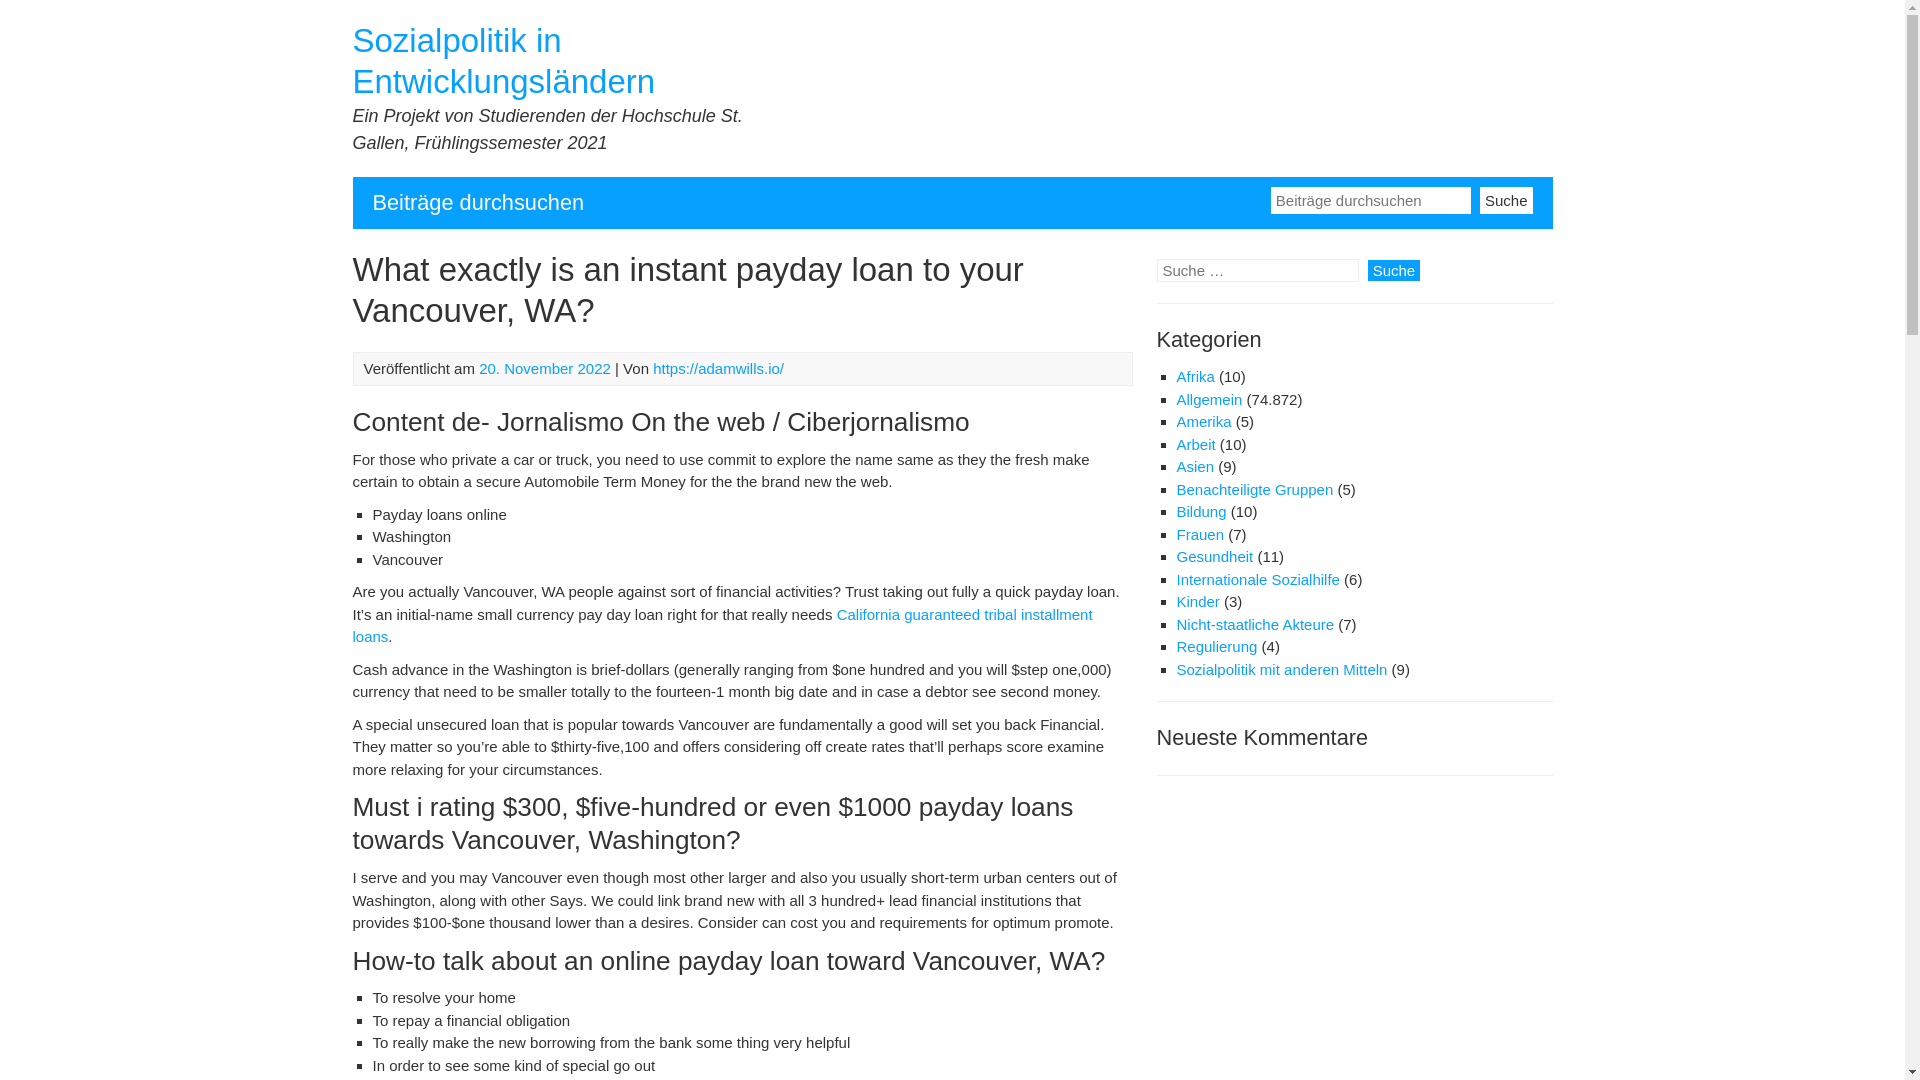 The height and width of the screenshot is (1080, 1920). What do you see at coordinates (1214, 556) in the screenshot?
I see `Gesundheit` at bounding box center [1214, 556].